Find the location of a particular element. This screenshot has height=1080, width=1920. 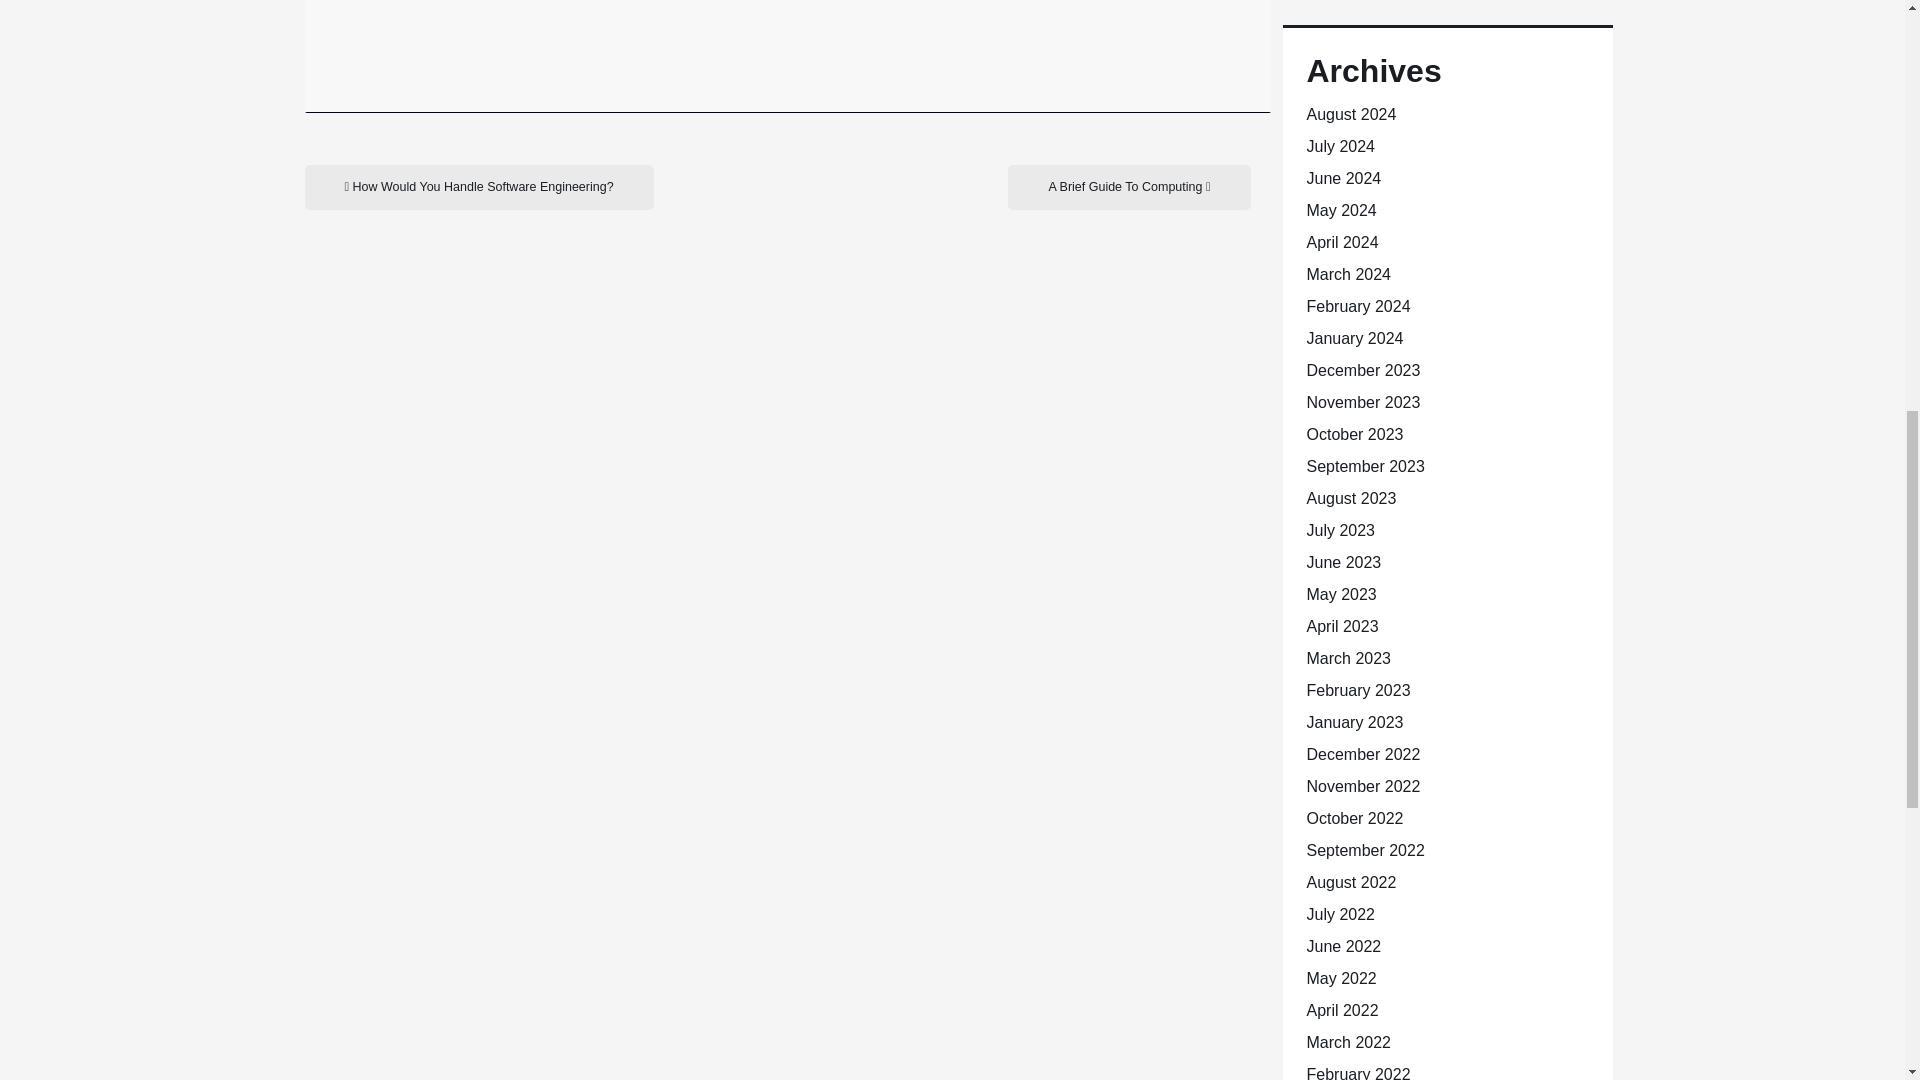

July 2022 is located at coordinates (1340, 914).